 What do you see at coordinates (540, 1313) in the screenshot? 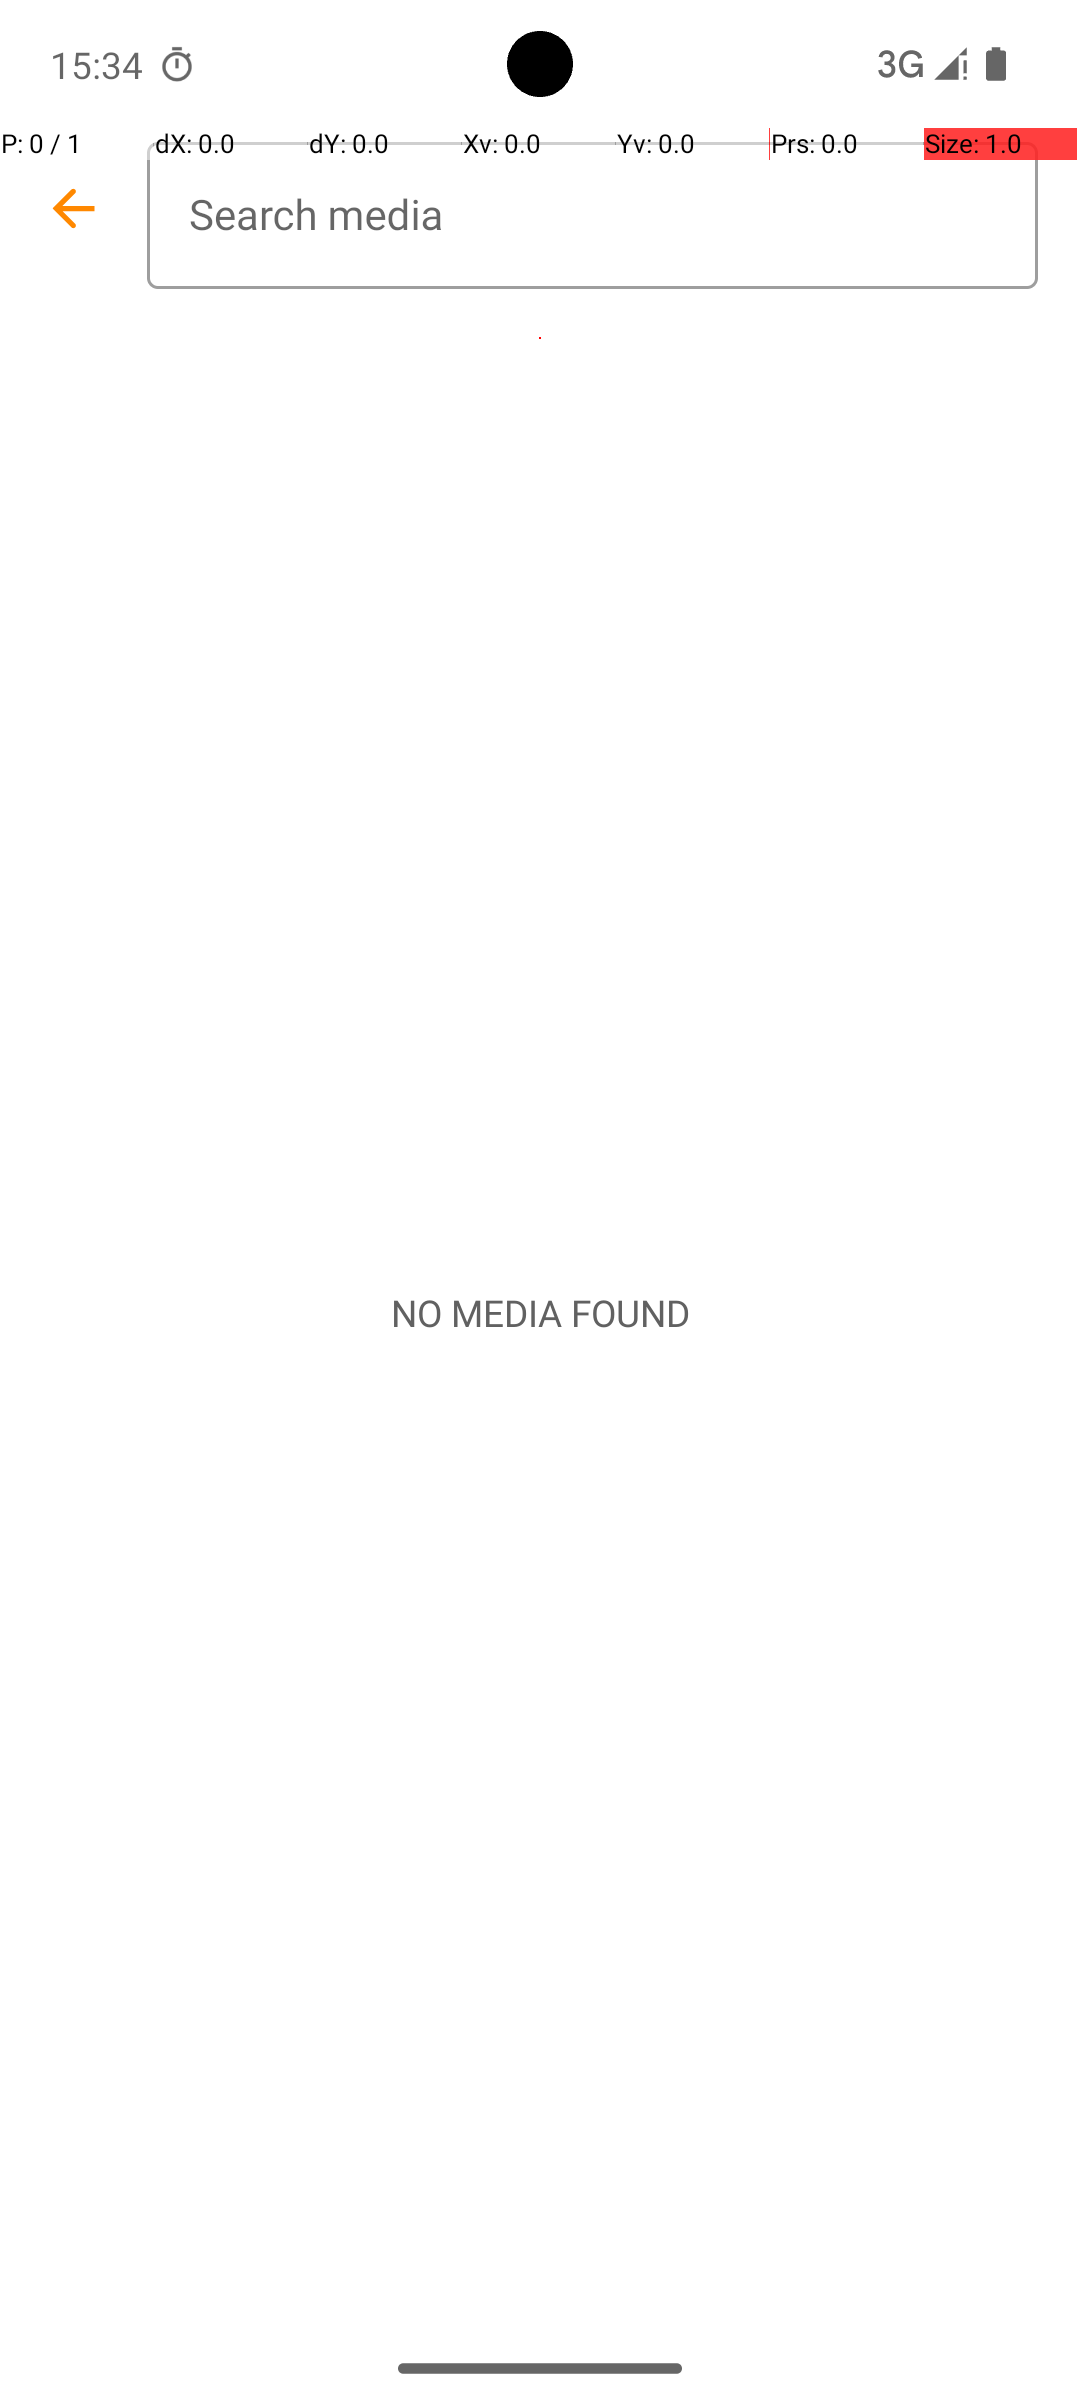
I see `NO MEDIA FOUND` at bounding box center [540, 1313].